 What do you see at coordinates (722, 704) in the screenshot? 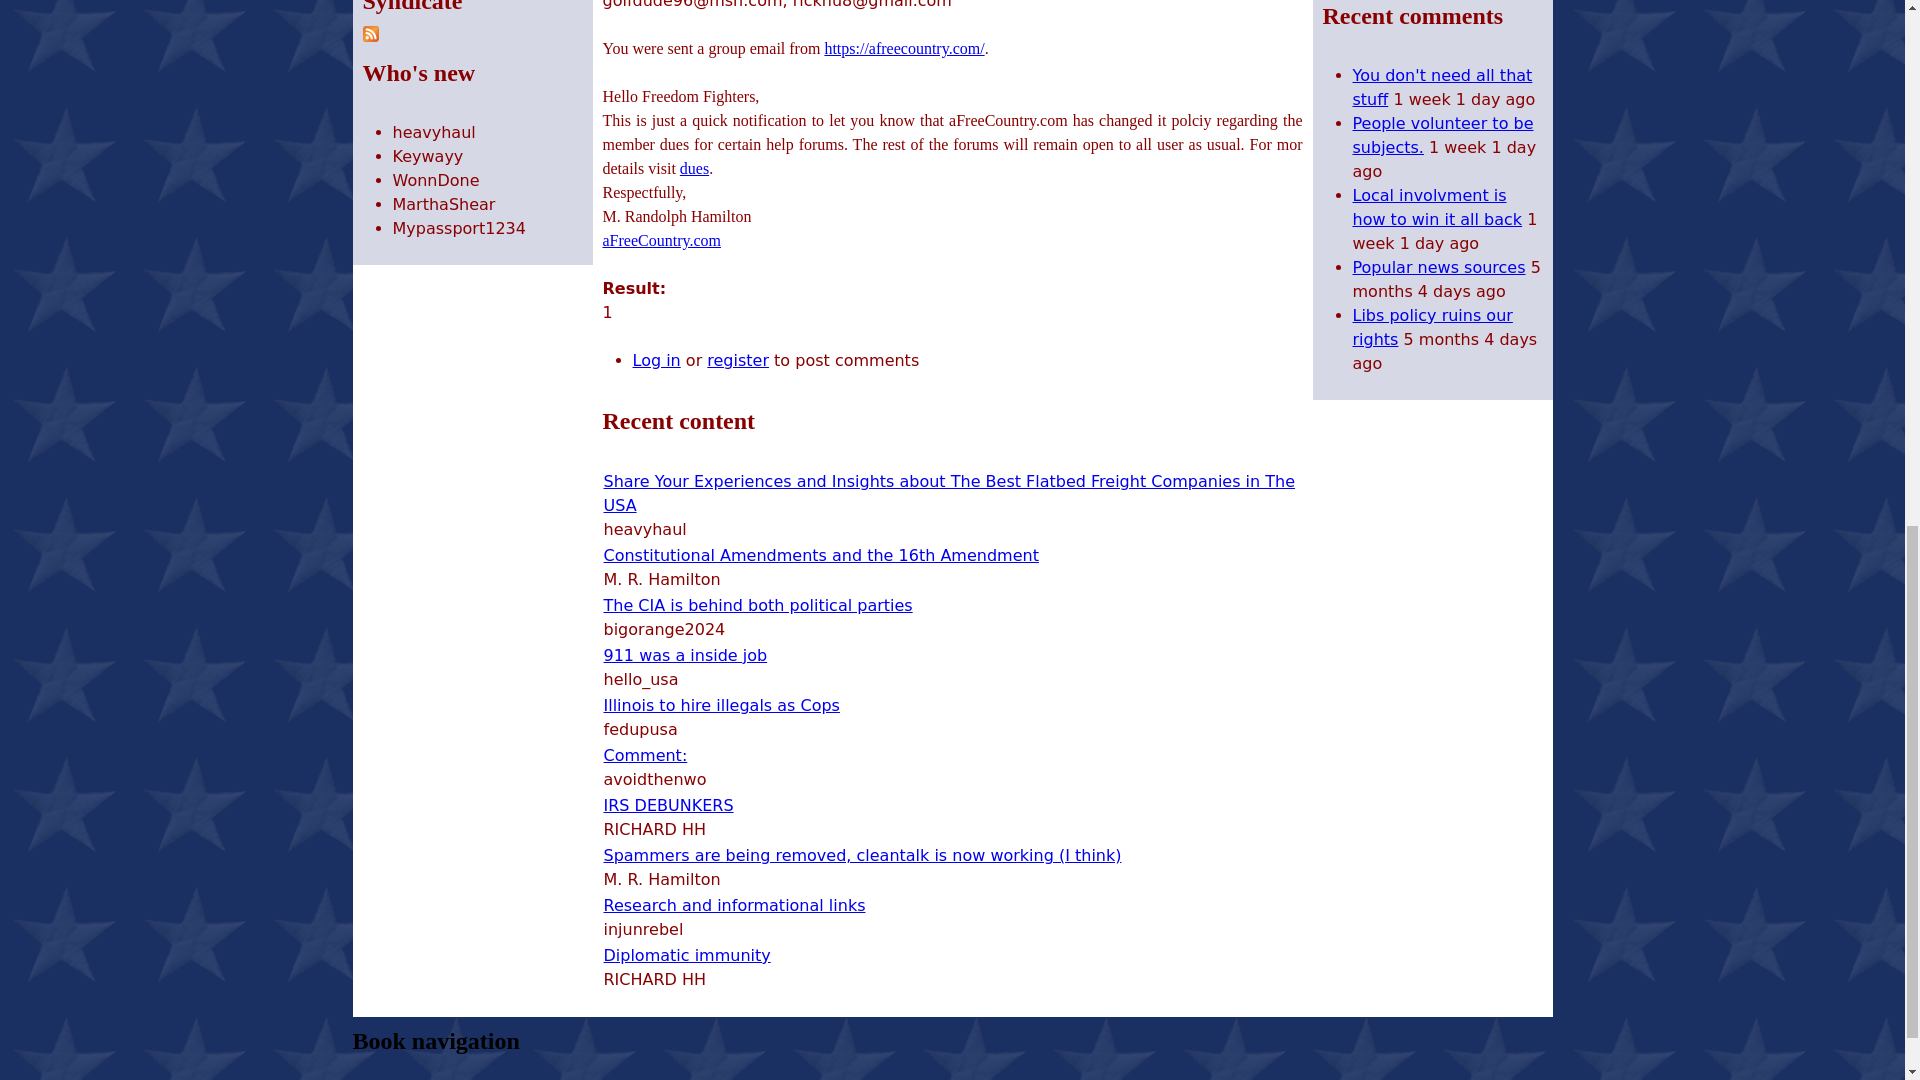
I see `Illinois to hire illegals as Cops` at bounding box center [722, 704].